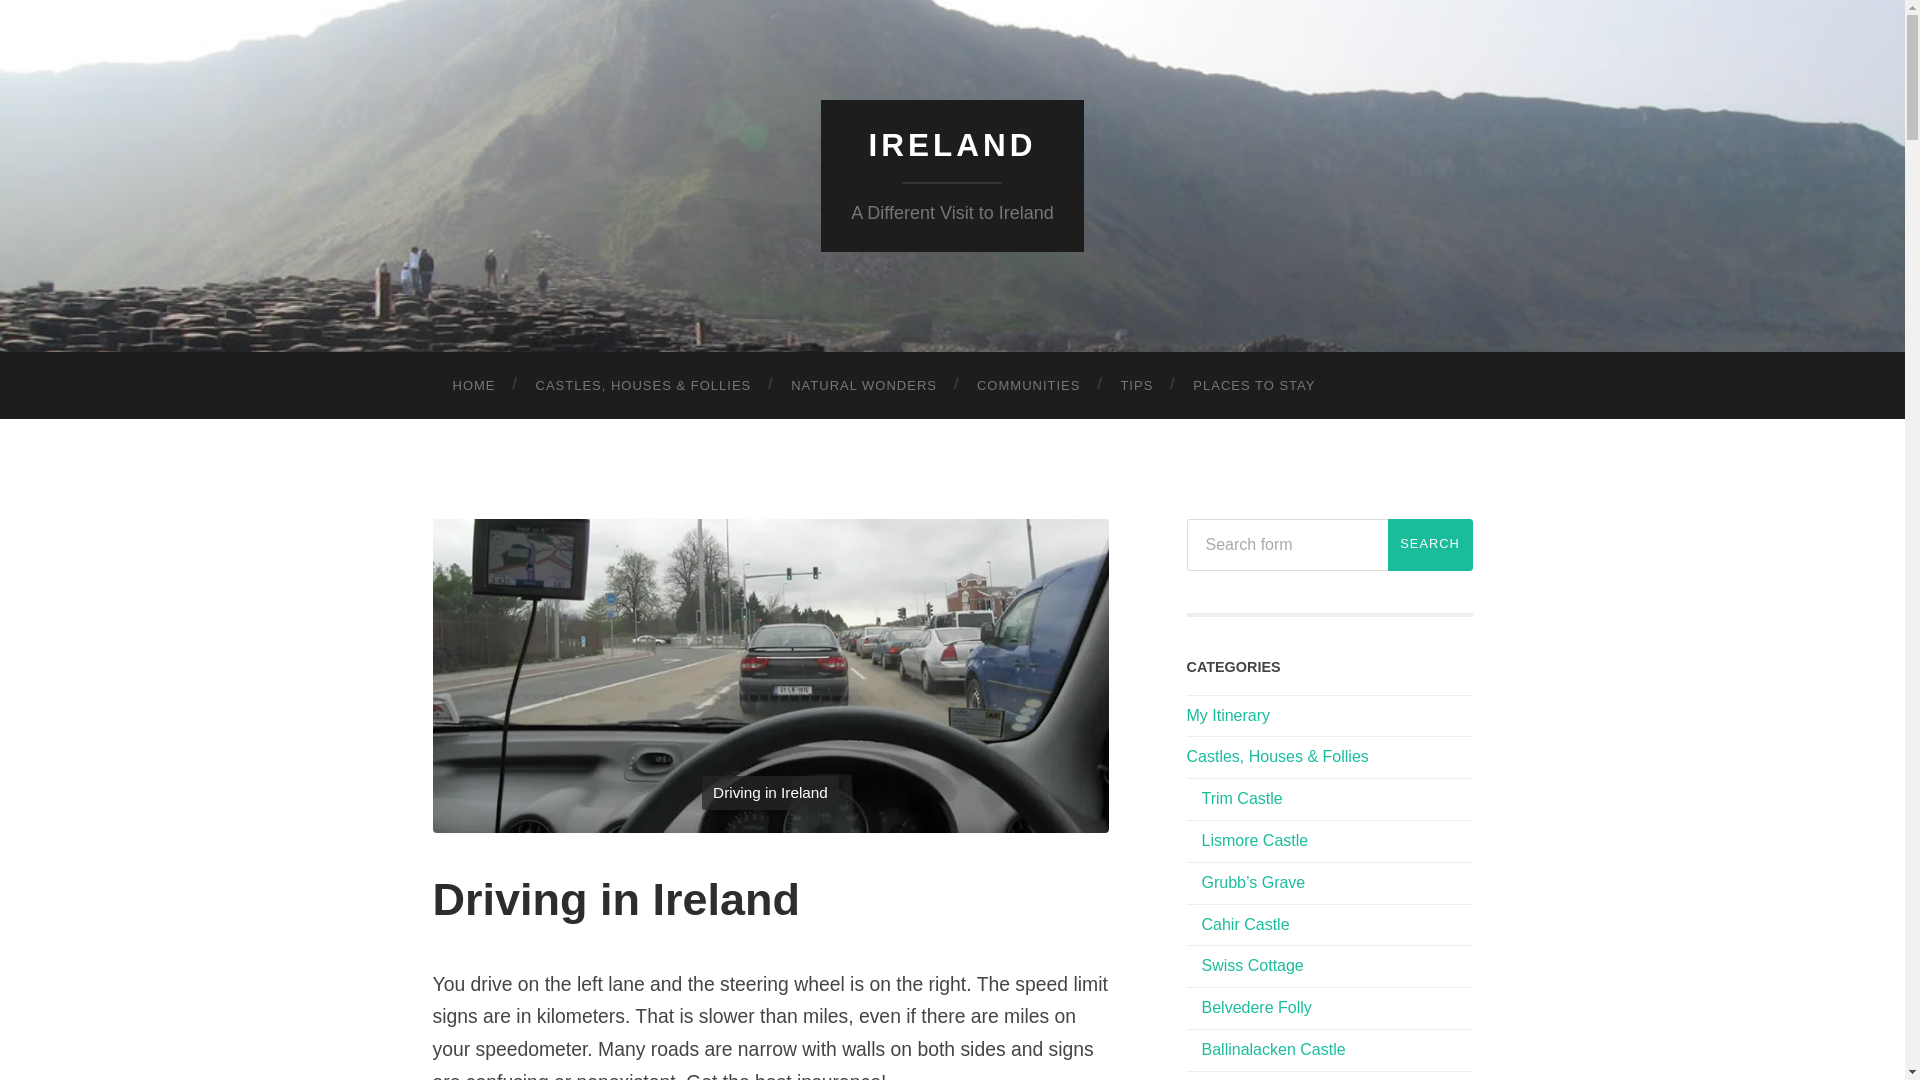 This screenshot has height=1080, width=1920. What do you see at coordinates (770, 674) in the screenshot?
I see `Driving in Ireland` at bounding box center [770, 674].